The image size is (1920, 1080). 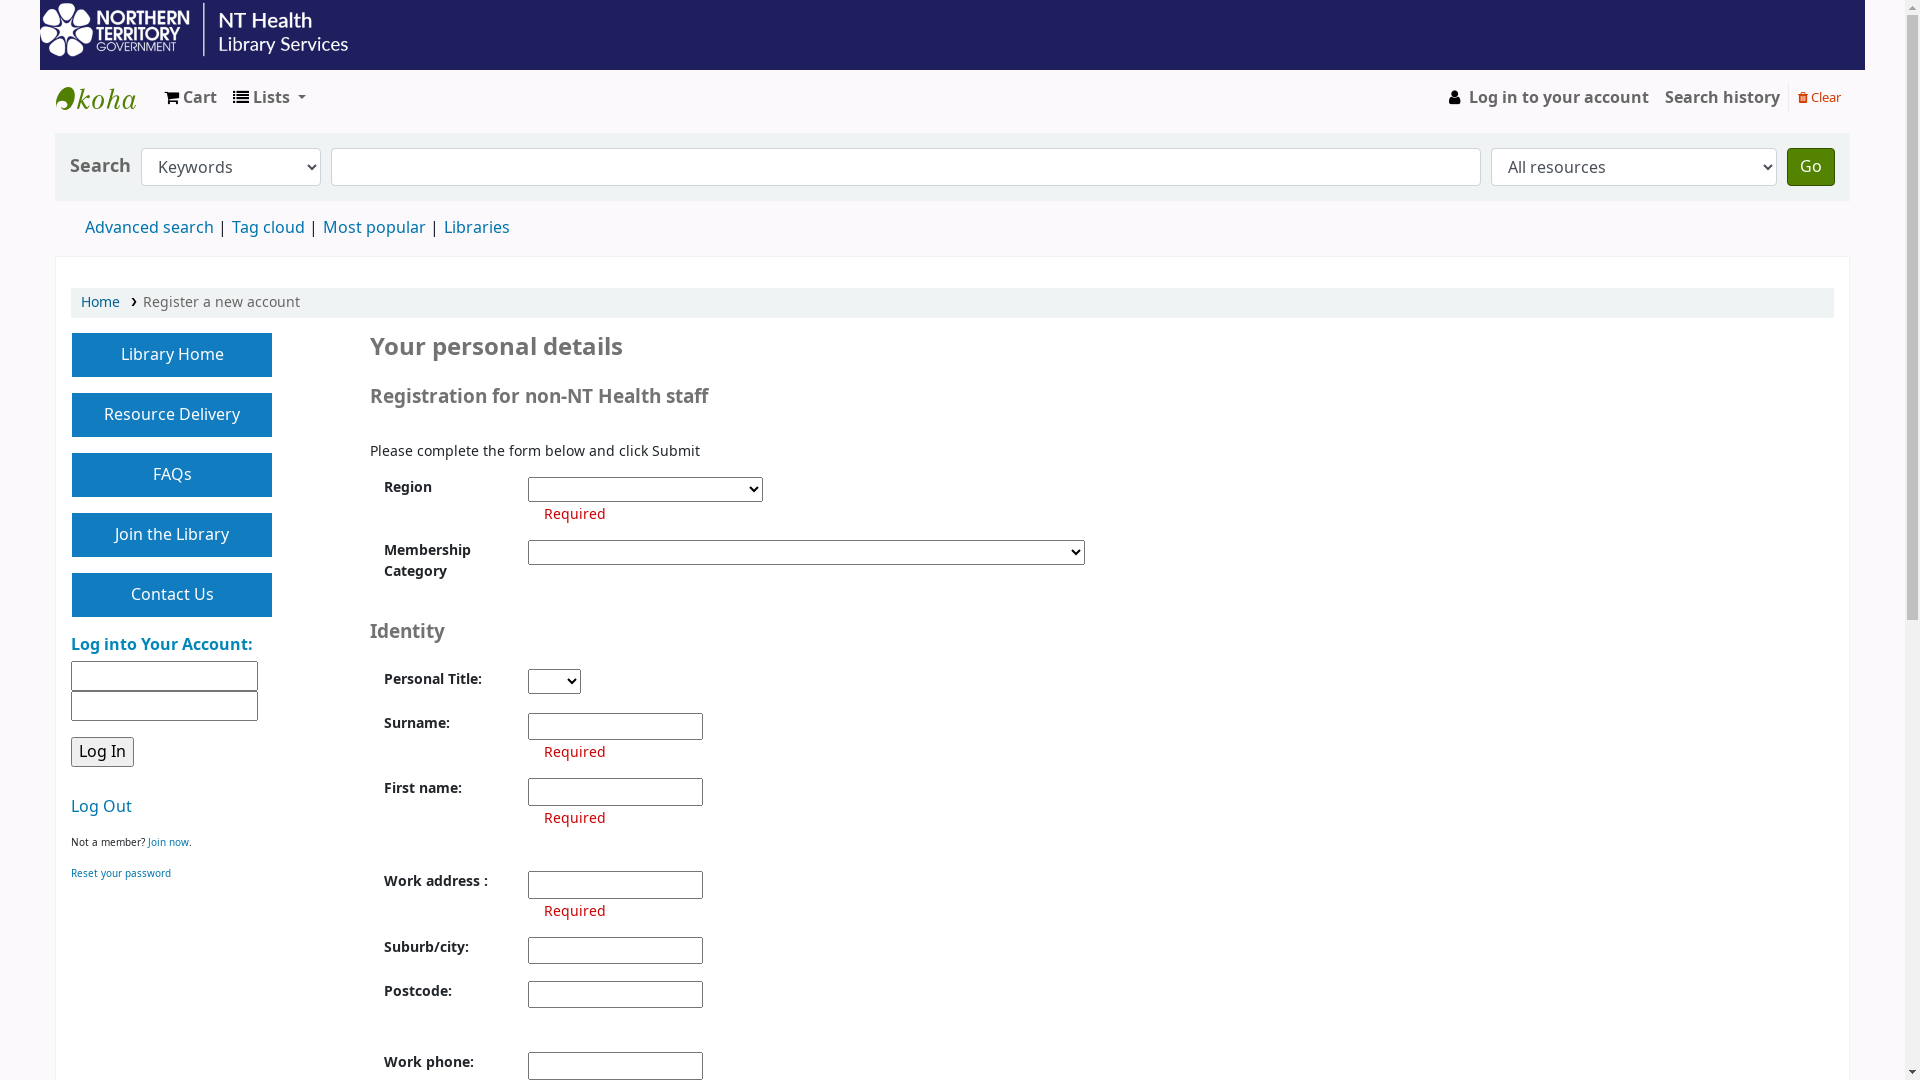 I want to click on Libraries, so click(x=477, y=228).